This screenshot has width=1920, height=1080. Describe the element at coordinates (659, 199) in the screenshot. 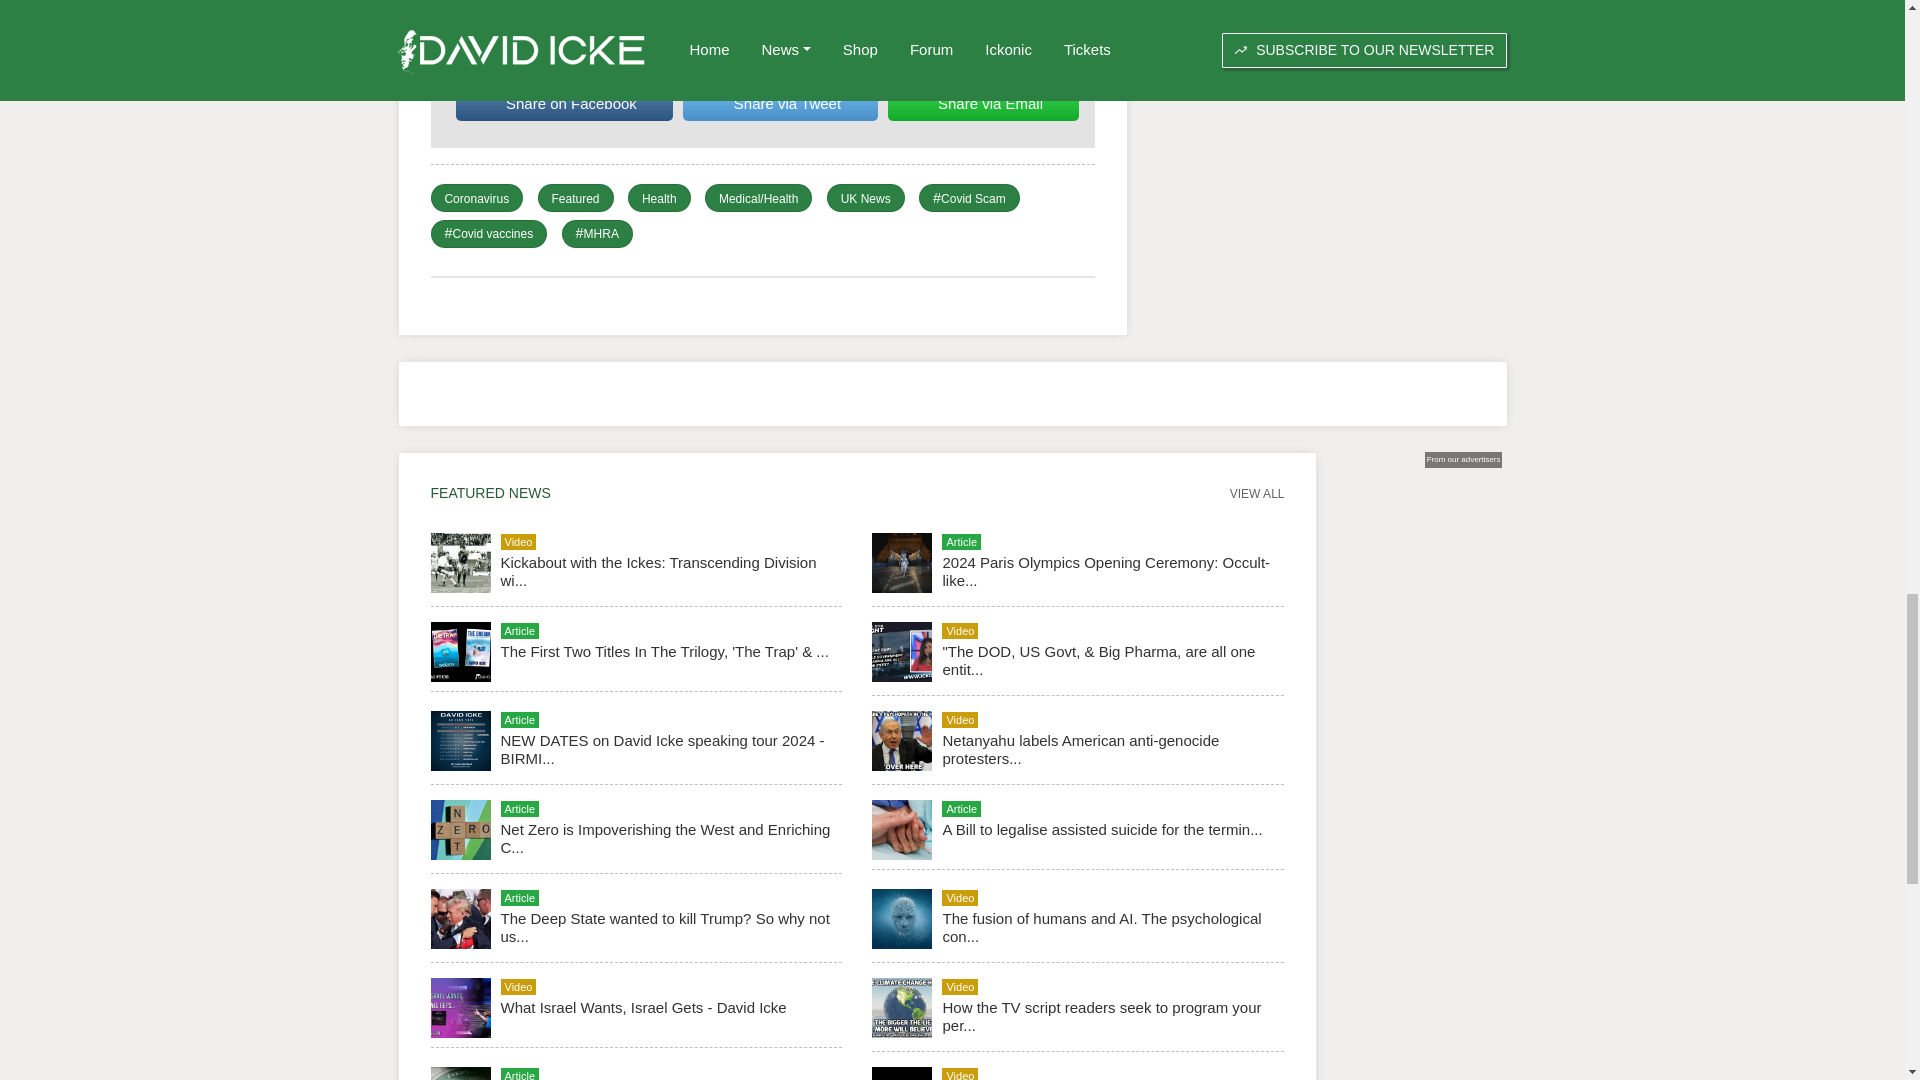

I see `Health` at that location.